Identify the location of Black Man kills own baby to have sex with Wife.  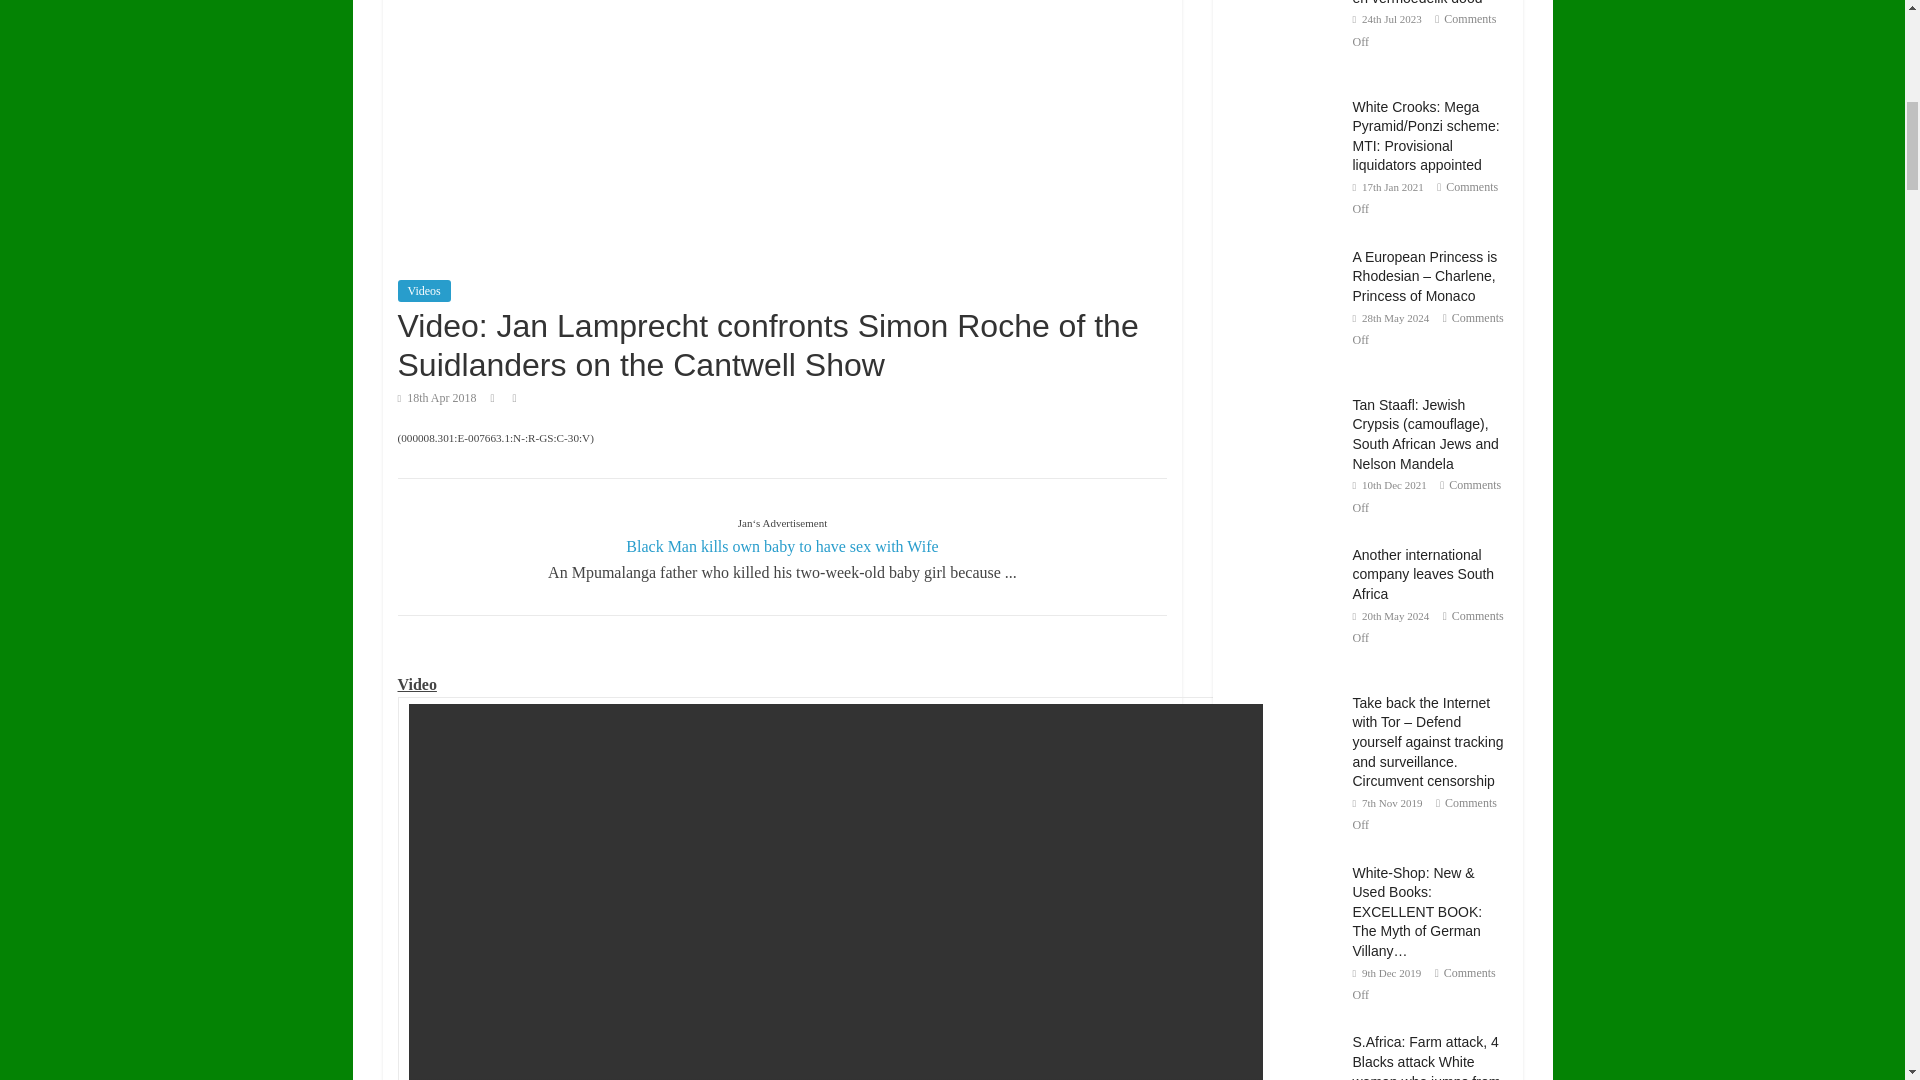
(782, 546).